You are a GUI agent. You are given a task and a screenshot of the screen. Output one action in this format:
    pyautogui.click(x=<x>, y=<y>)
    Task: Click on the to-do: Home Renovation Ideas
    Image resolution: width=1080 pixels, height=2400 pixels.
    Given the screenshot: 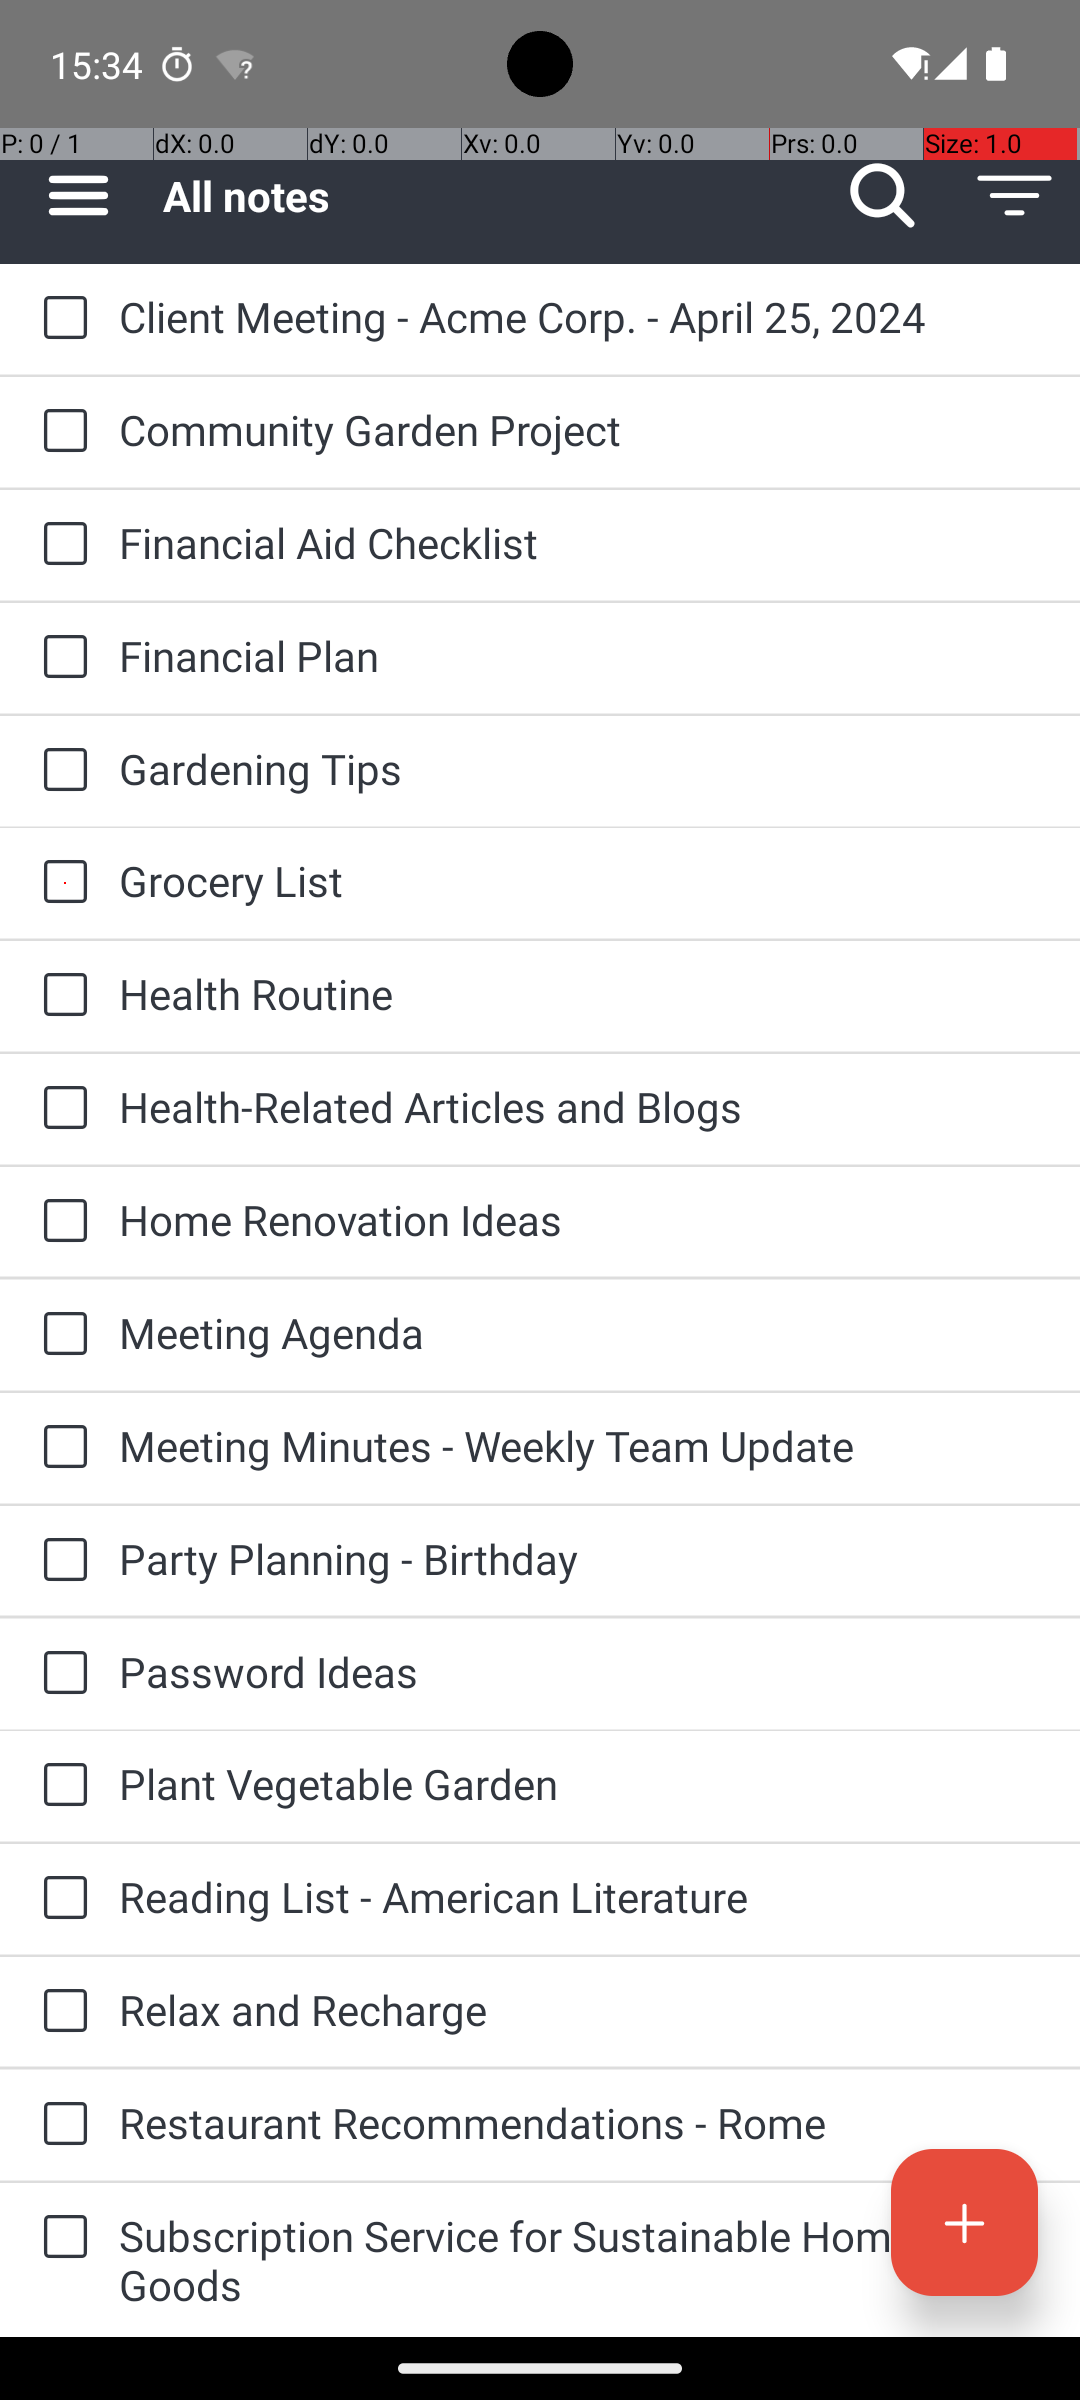 What is the action you would take?
    pyautogui.click(x=60, y=1222)
    